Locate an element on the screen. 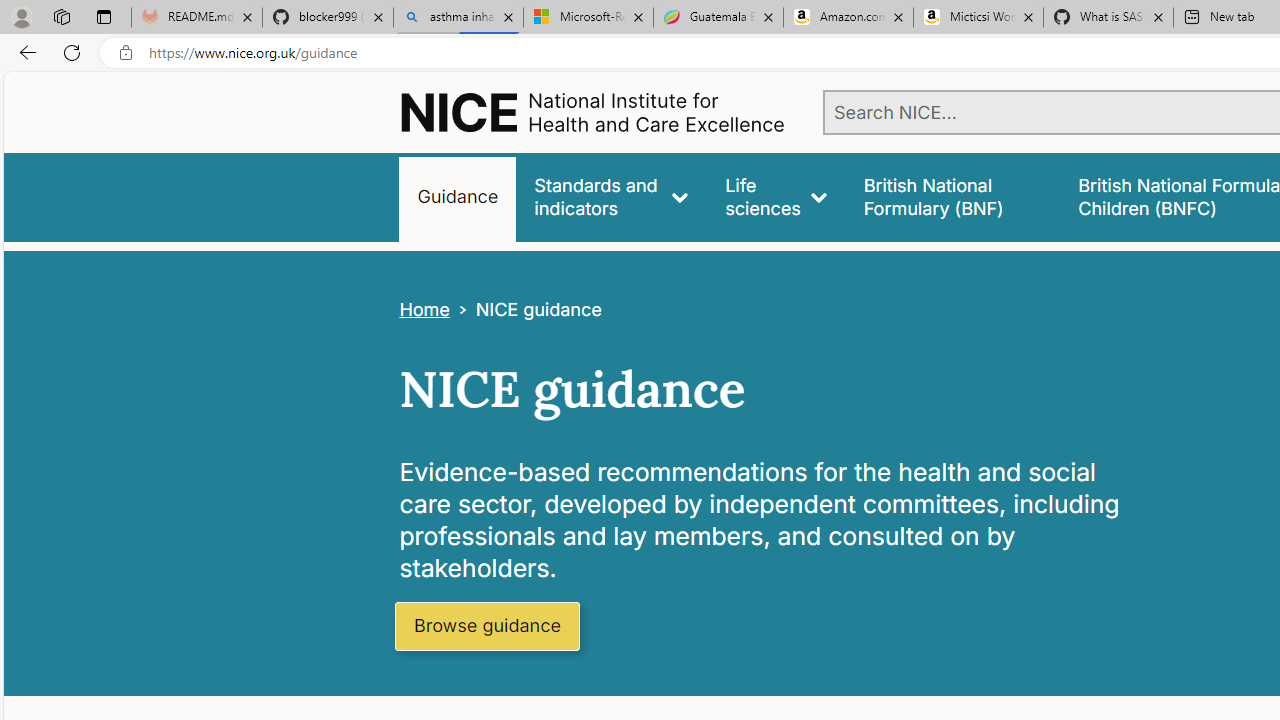  >NICE guidance is located at coordinates (525, 310).